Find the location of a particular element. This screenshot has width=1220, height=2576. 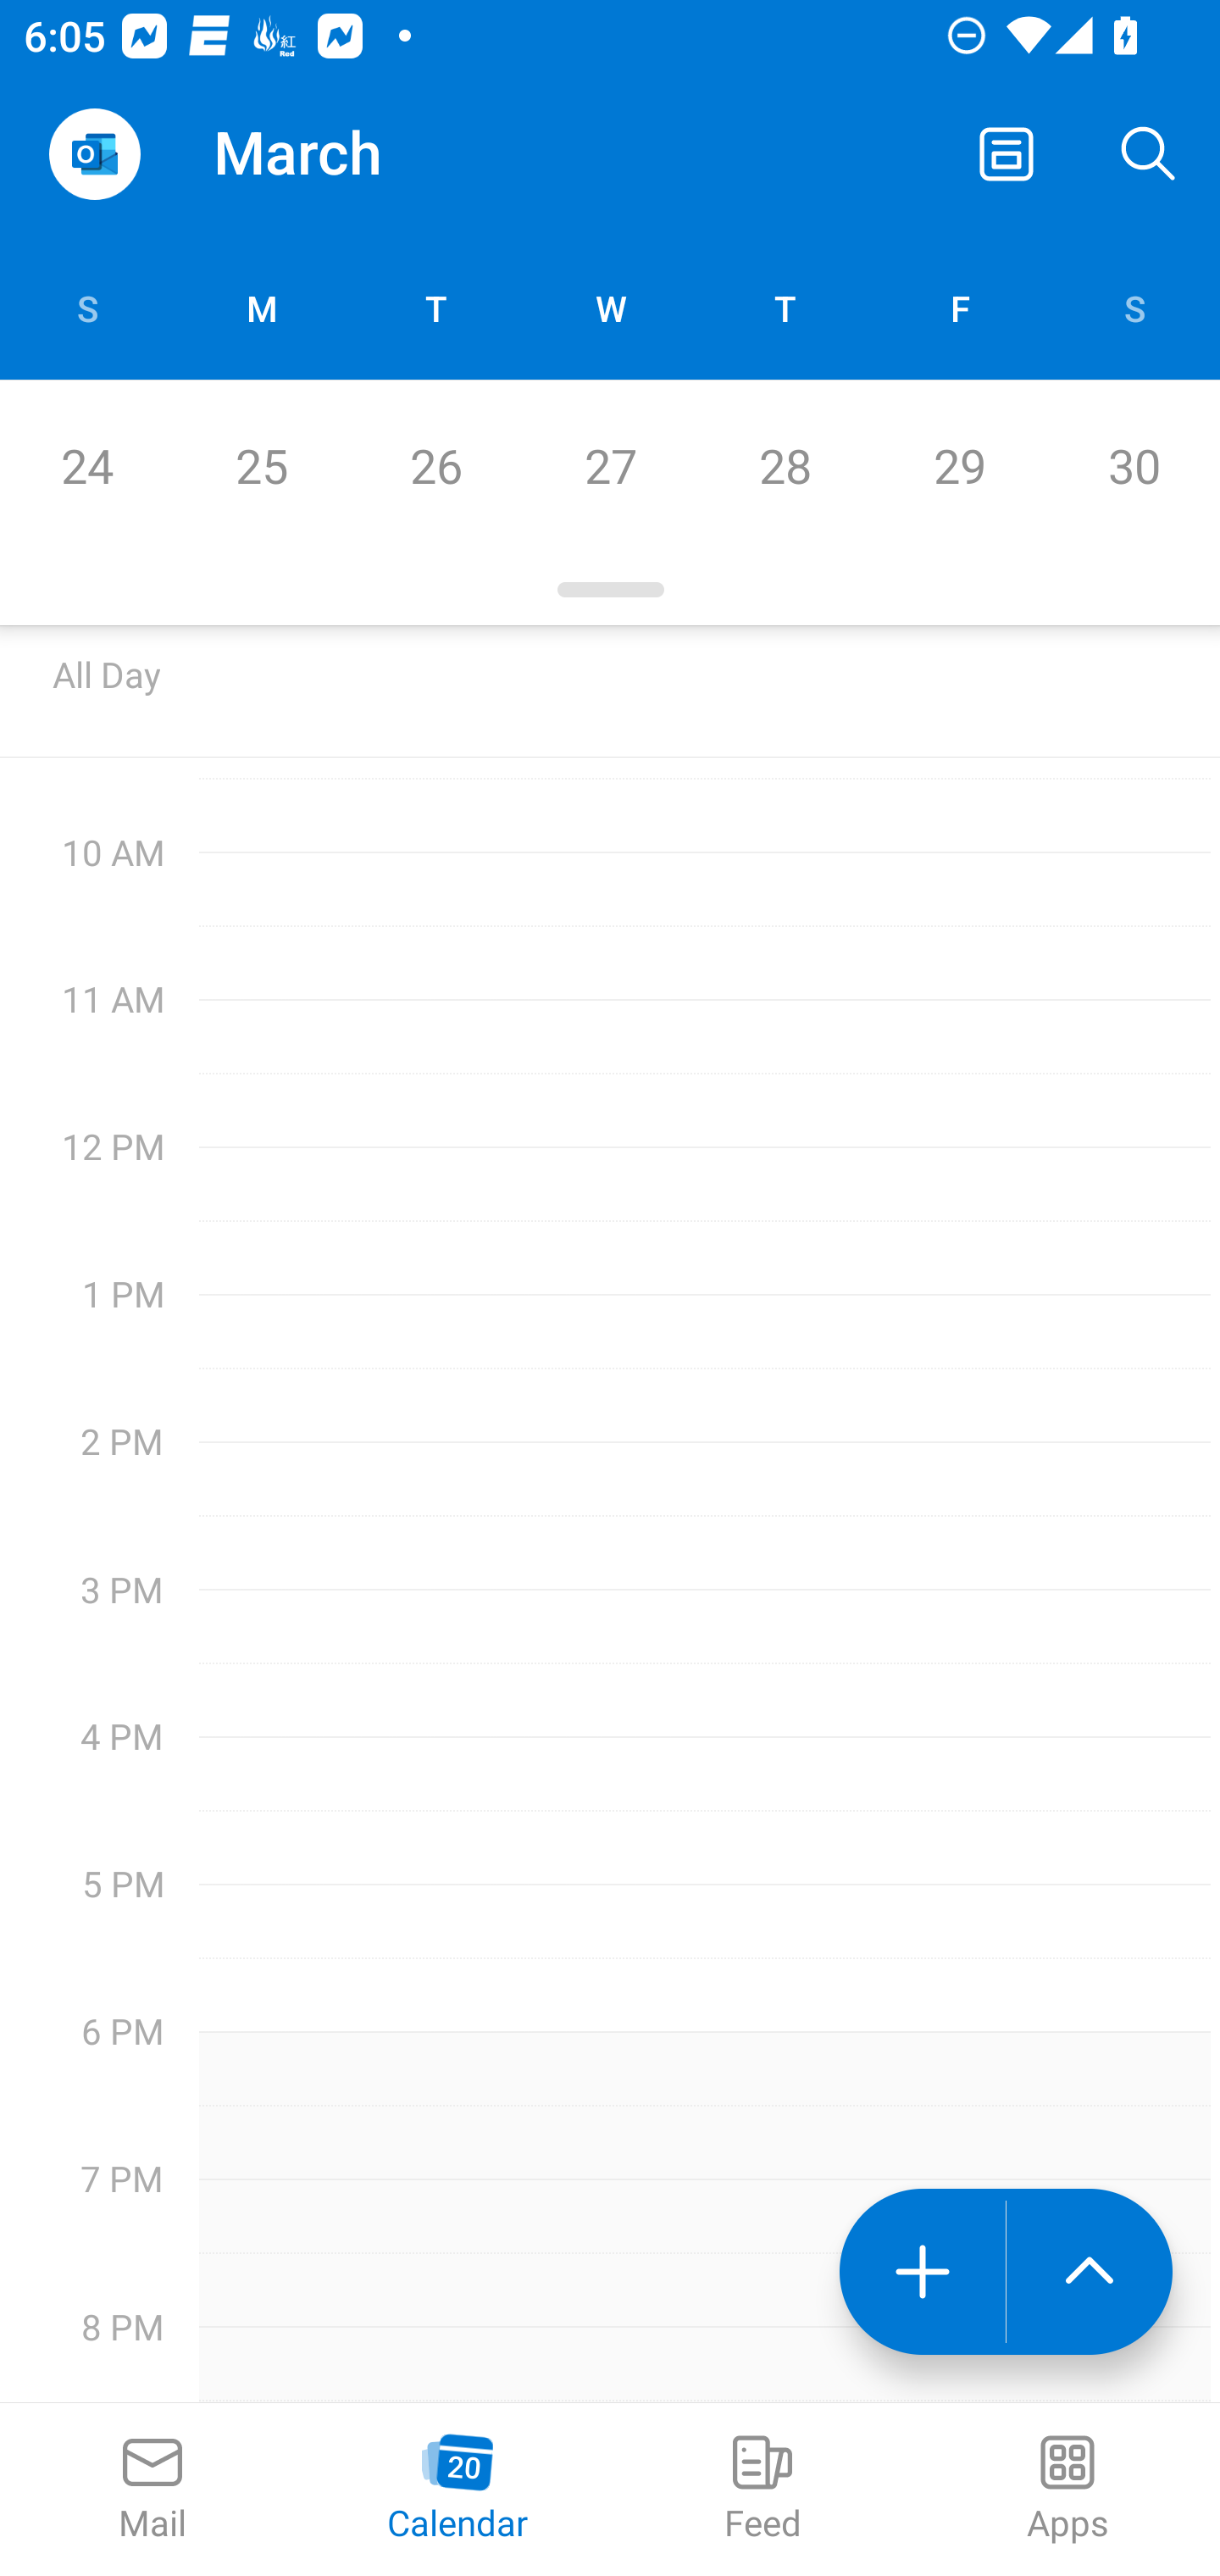

29 Friday, March 29 is located at coordinates (959, 467).